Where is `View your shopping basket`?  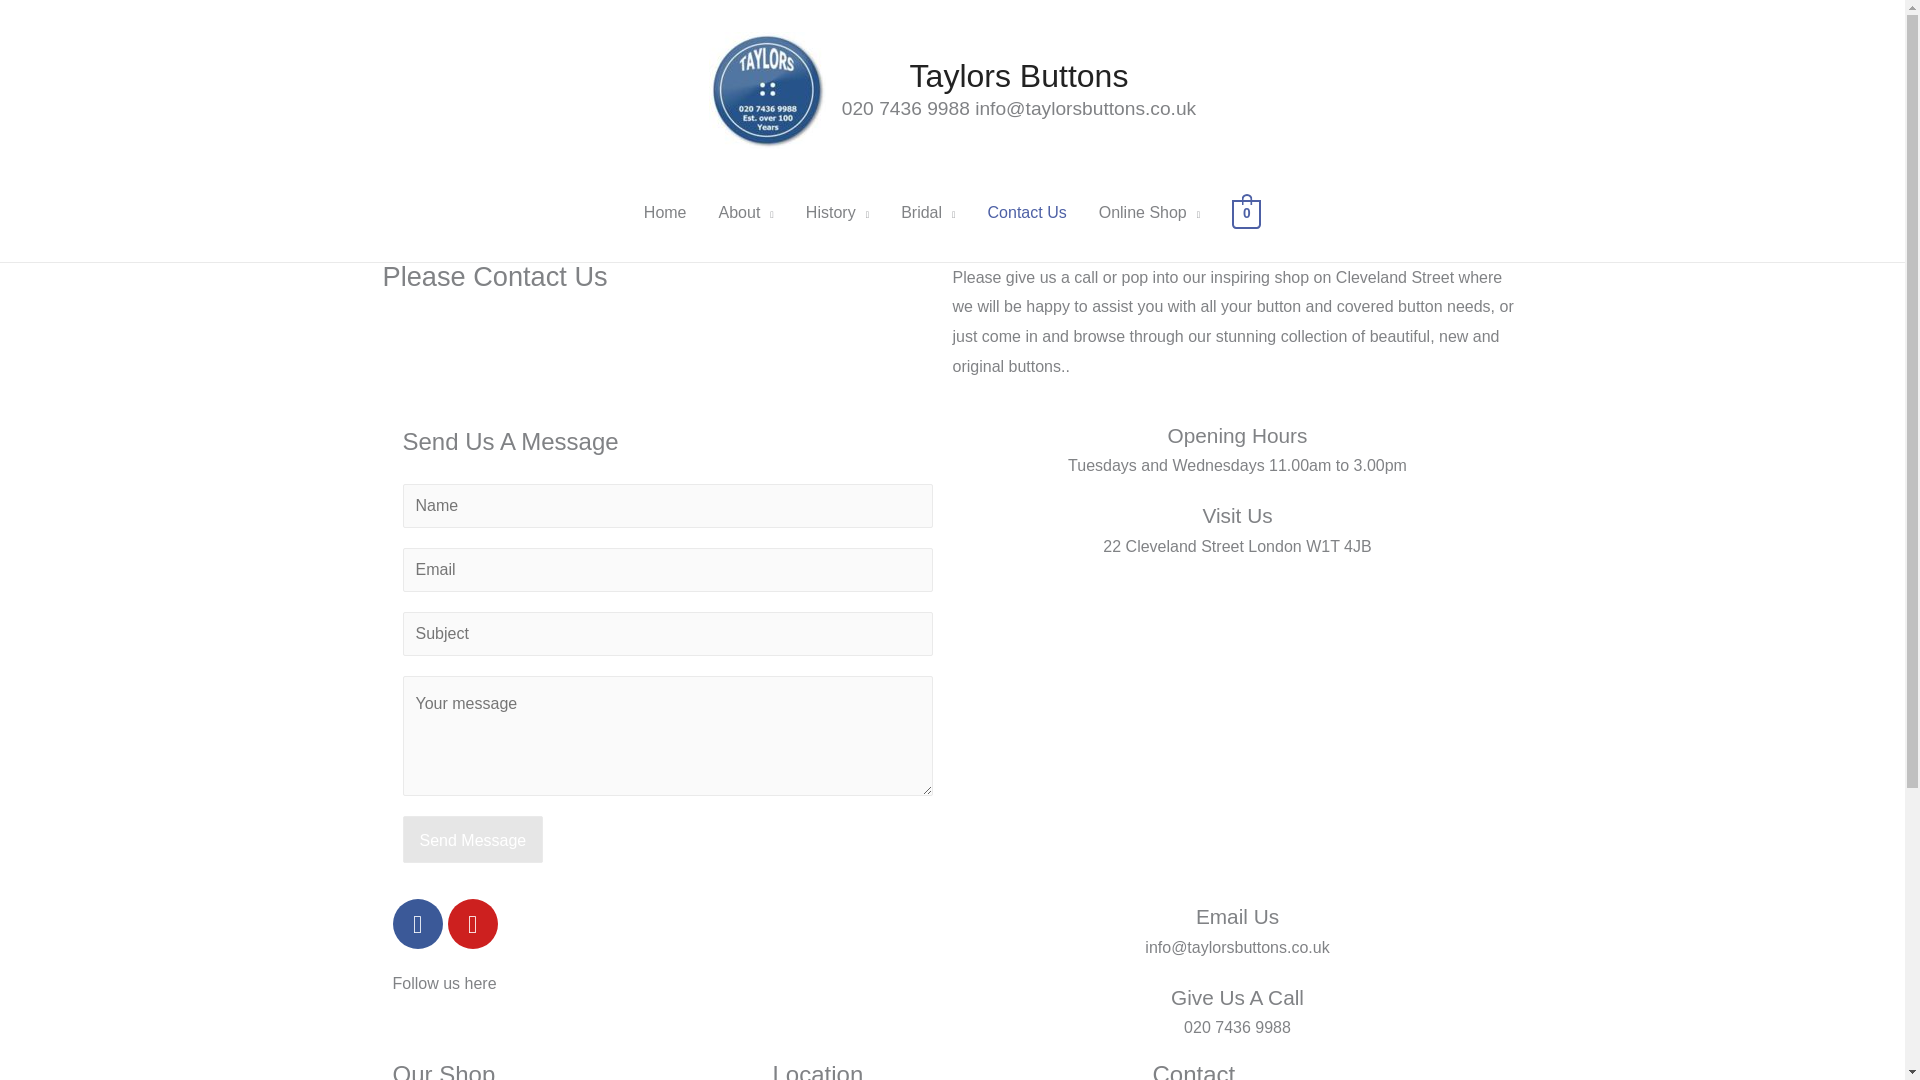
View your shopping basket is located at coordinates (1246, 214).